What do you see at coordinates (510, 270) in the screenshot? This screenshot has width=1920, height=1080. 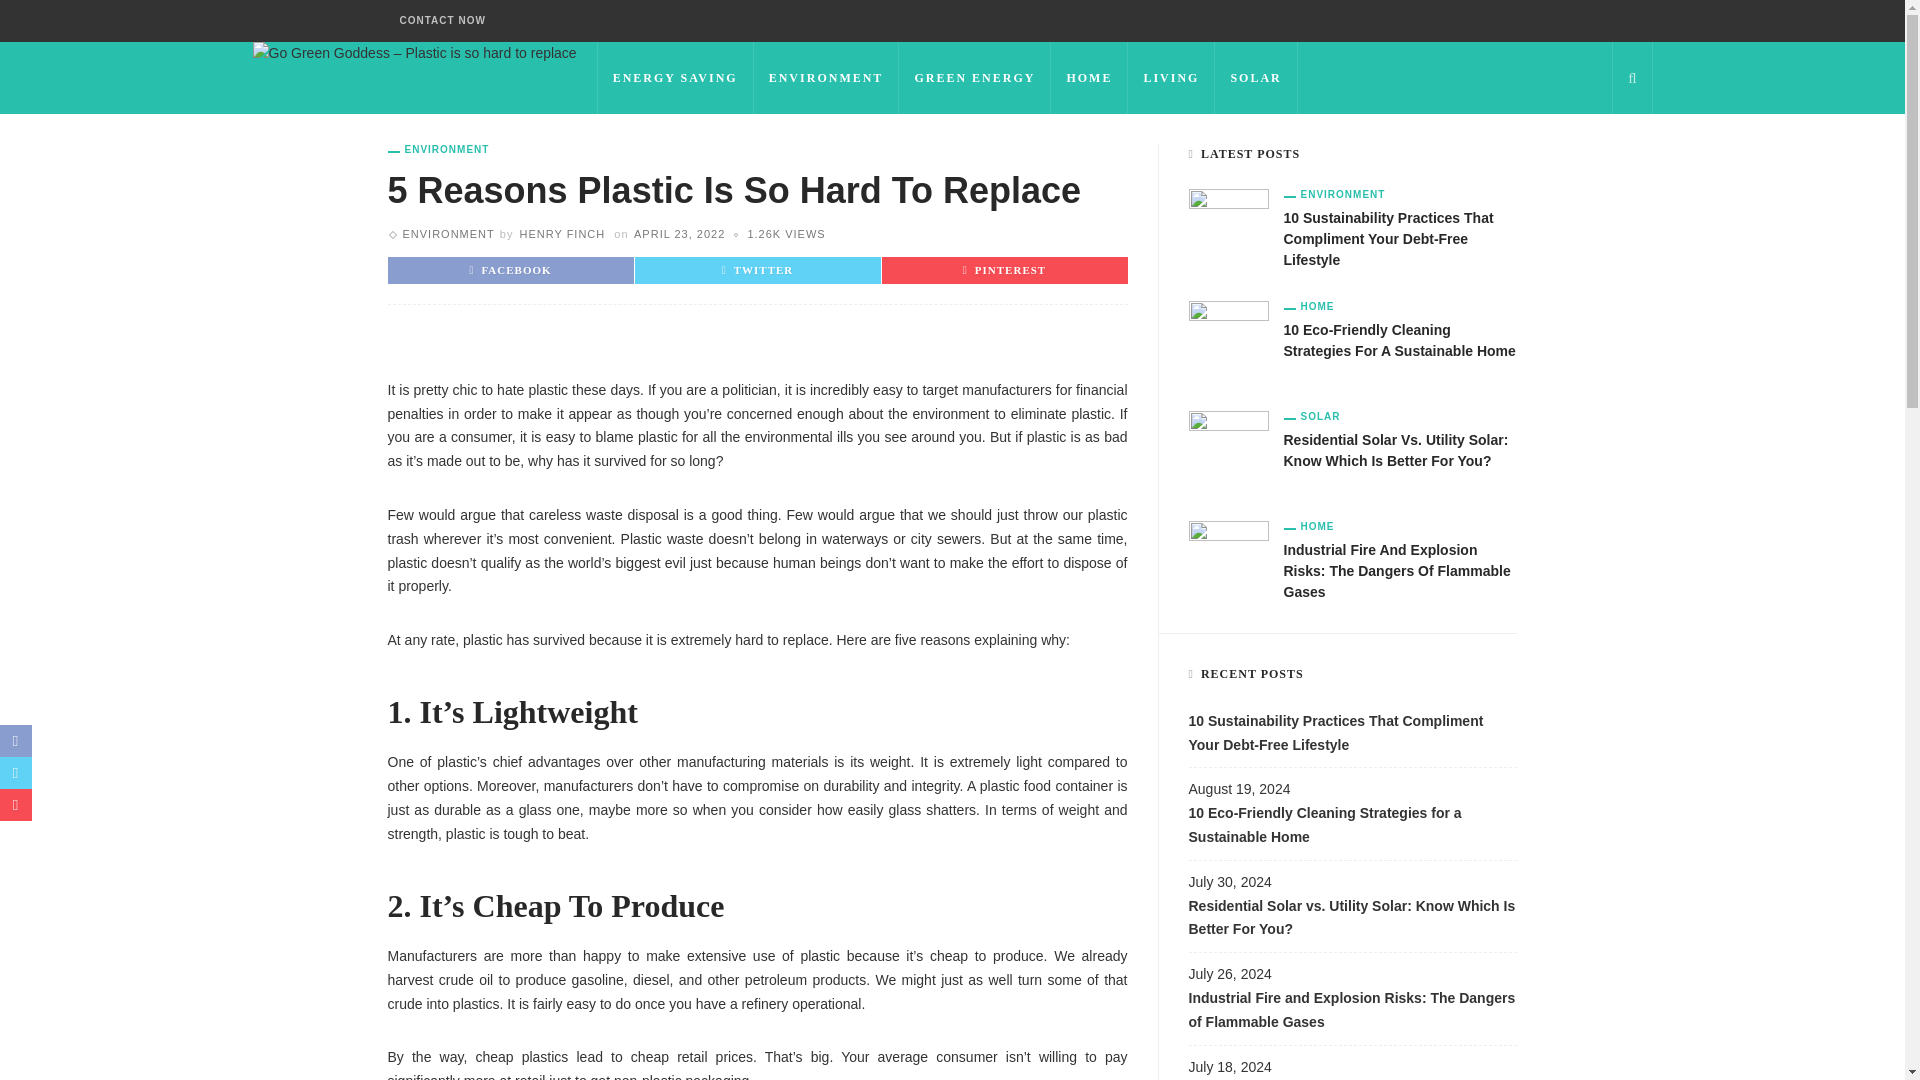 I see `FACEBOOK` at bounding box center [510, 270].